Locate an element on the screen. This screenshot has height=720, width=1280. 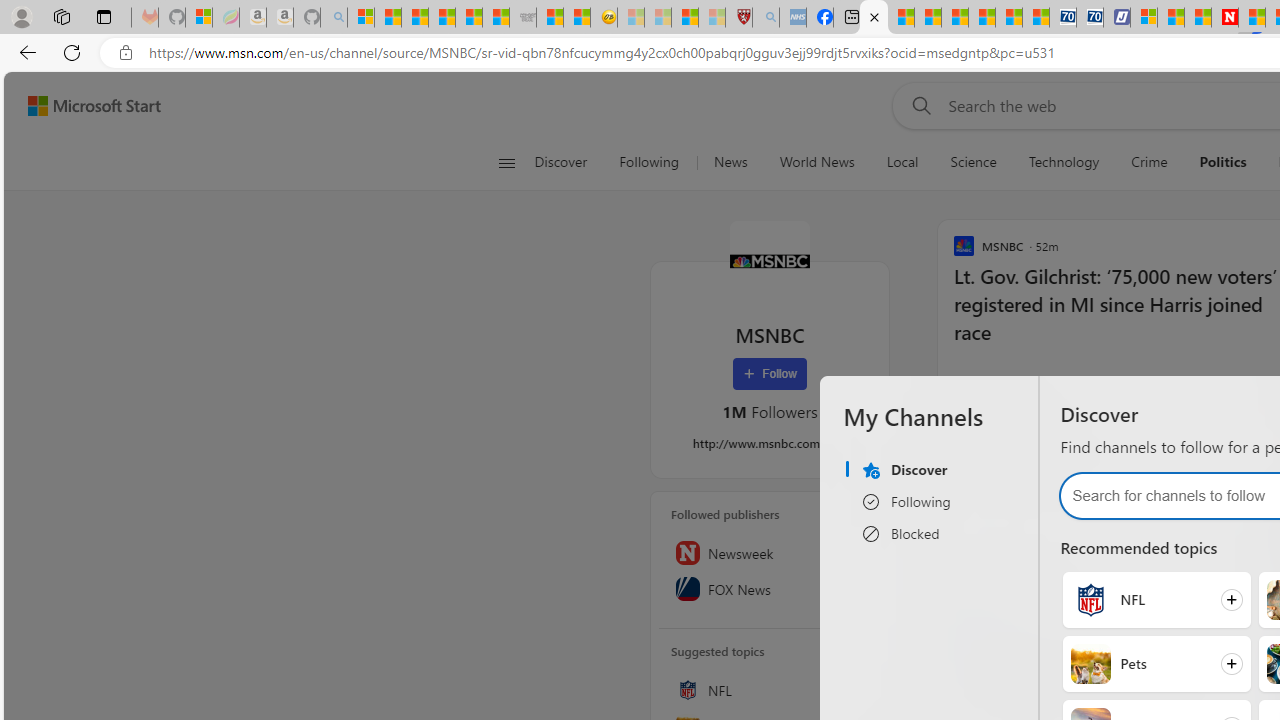
Manage is located at coordinates (854, 512).